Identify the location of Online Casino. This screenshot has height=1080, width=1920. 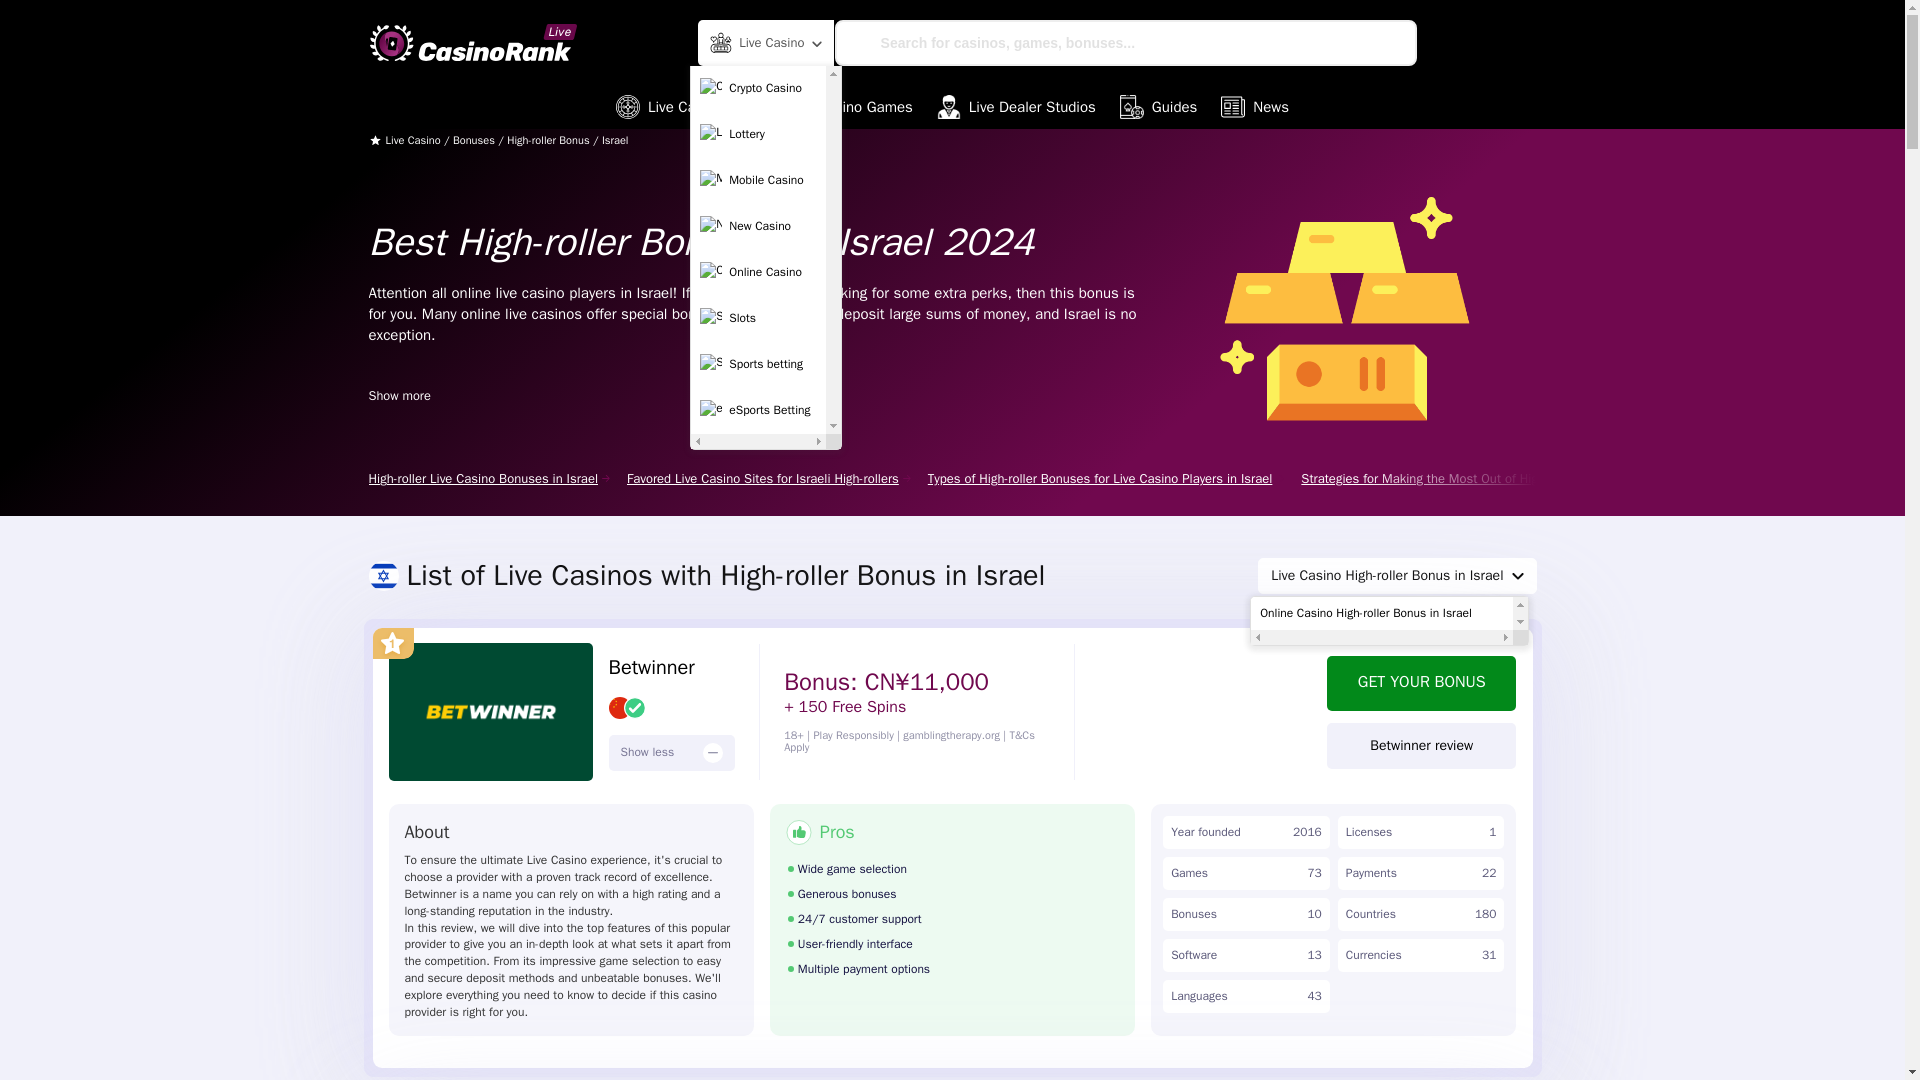
(758, 272).